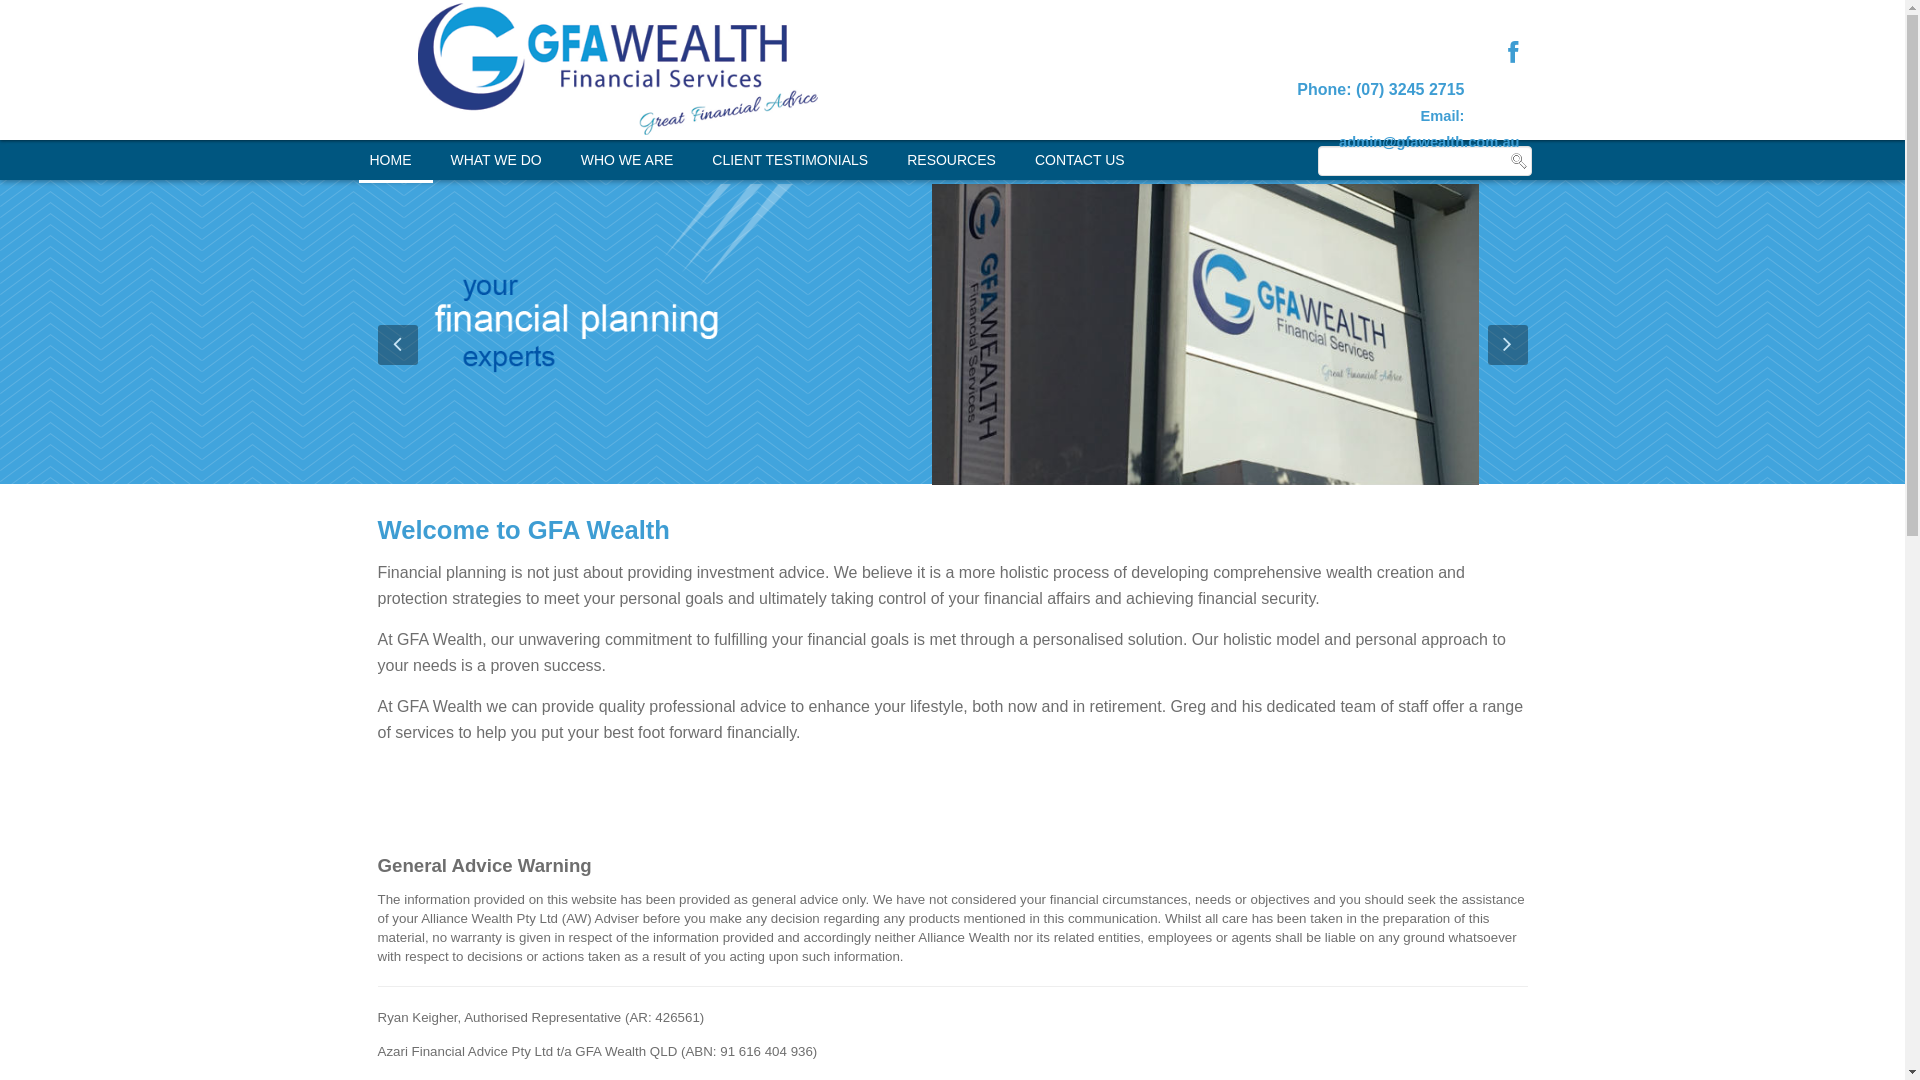 This screenshot has height=1080, width=1920. Describe the element at coordinates (1429, 142) in the screenshot. I see `admin@gfawealth.com.au` at that location.